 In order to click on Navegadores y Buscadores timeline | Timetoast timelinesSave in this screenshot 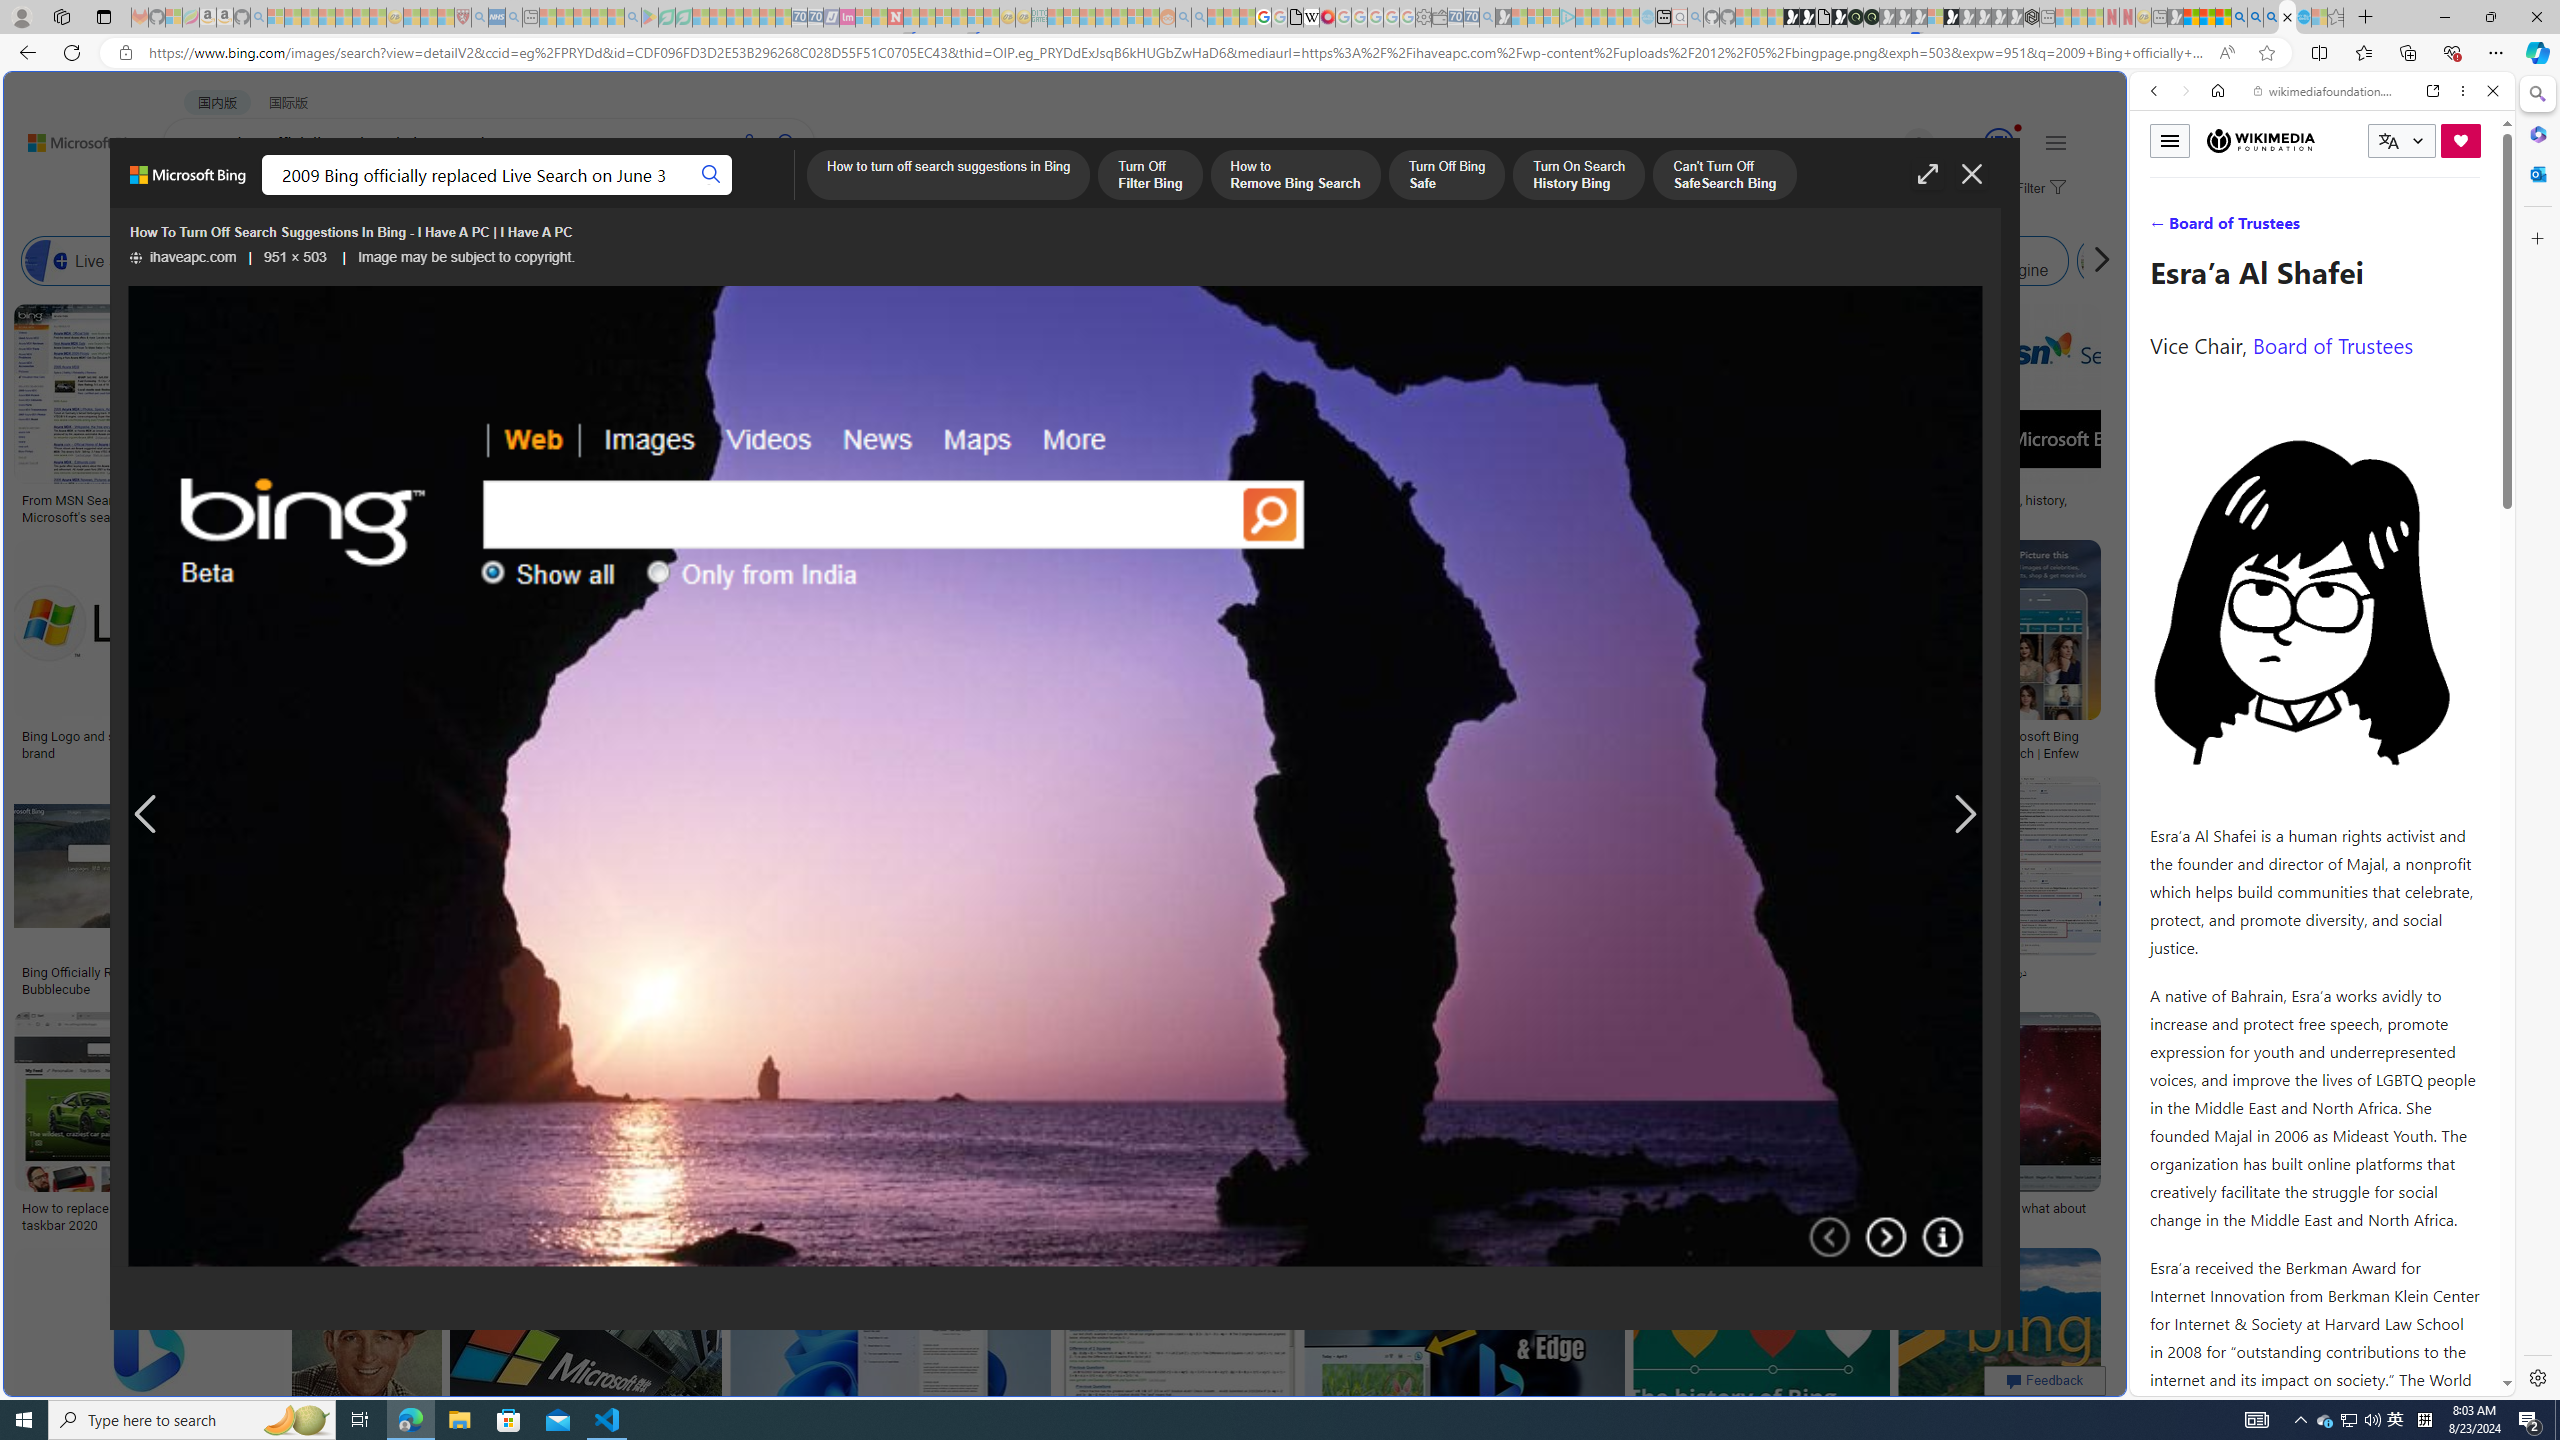, I will do `click(1998, 1362)`.